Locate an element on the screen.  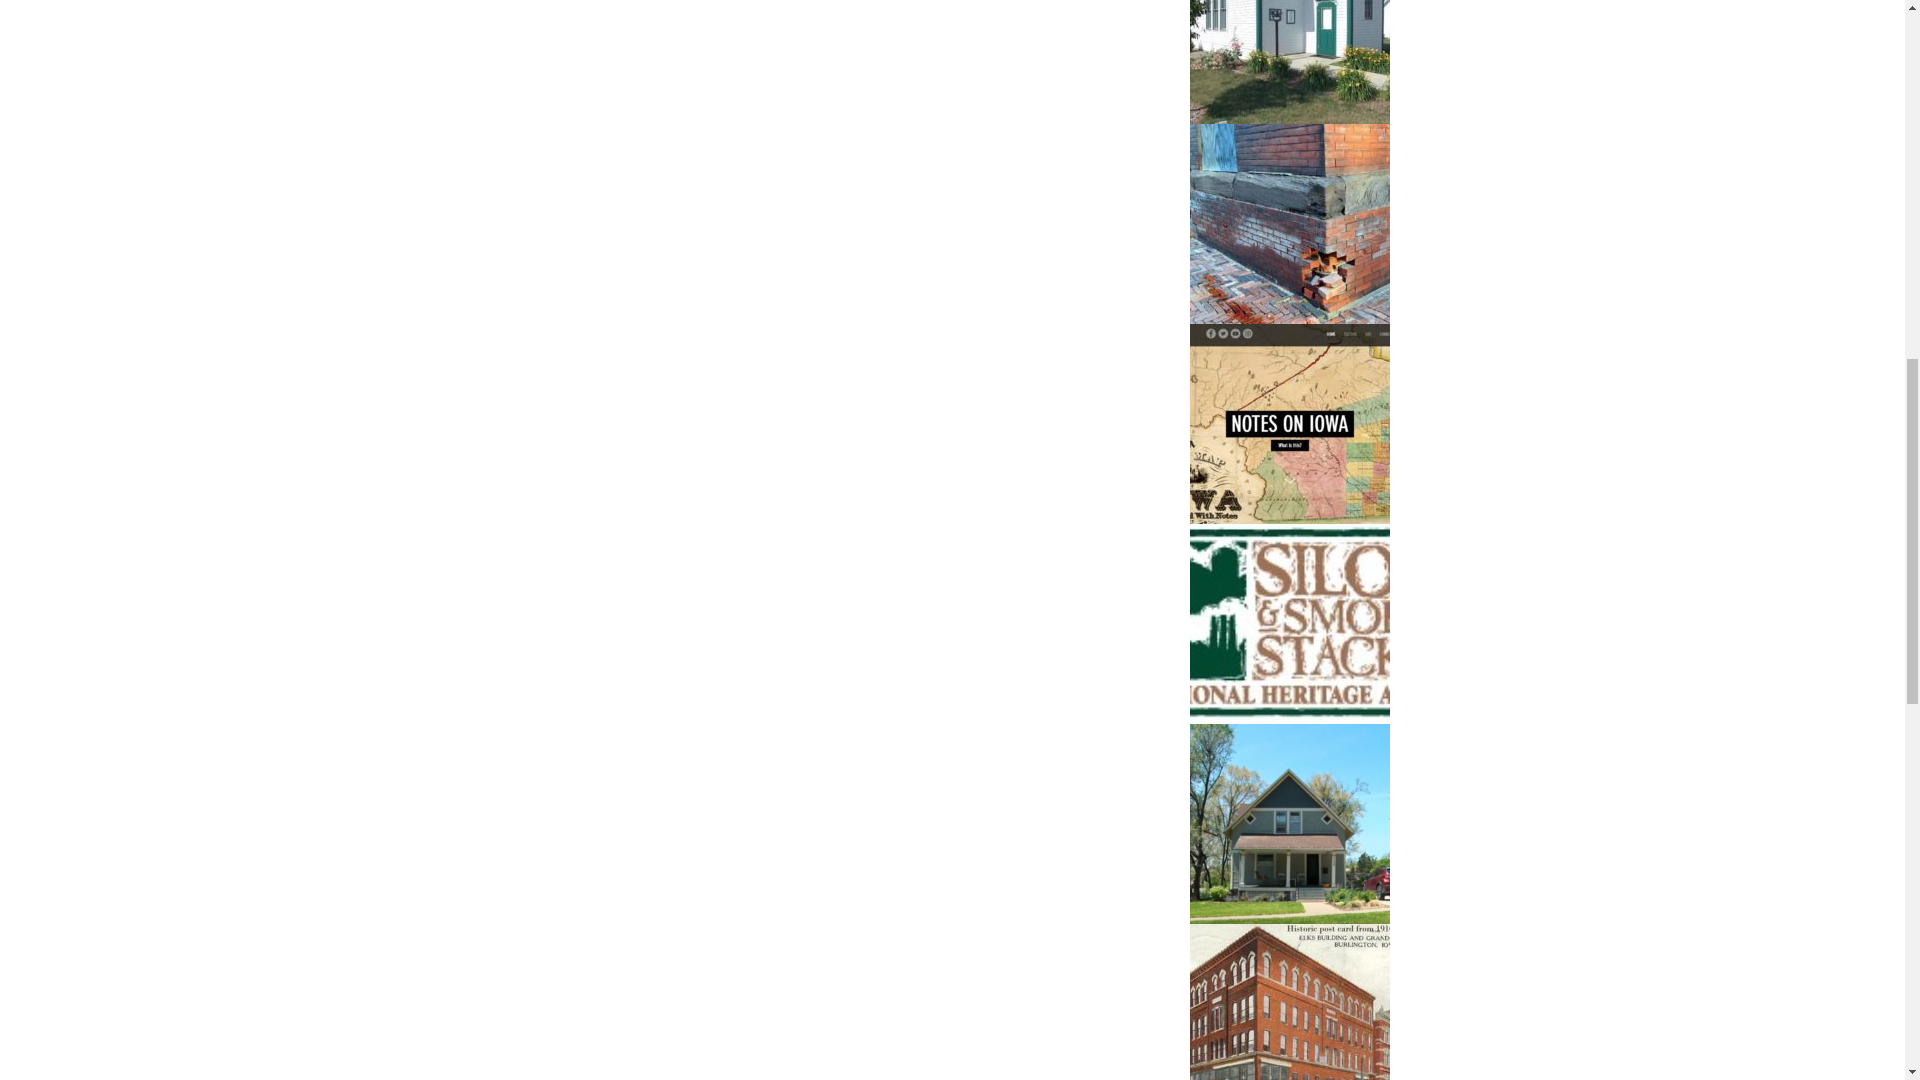
2021 Preservation at Its Best Nomination Form is located at coordinates (1290, 824).